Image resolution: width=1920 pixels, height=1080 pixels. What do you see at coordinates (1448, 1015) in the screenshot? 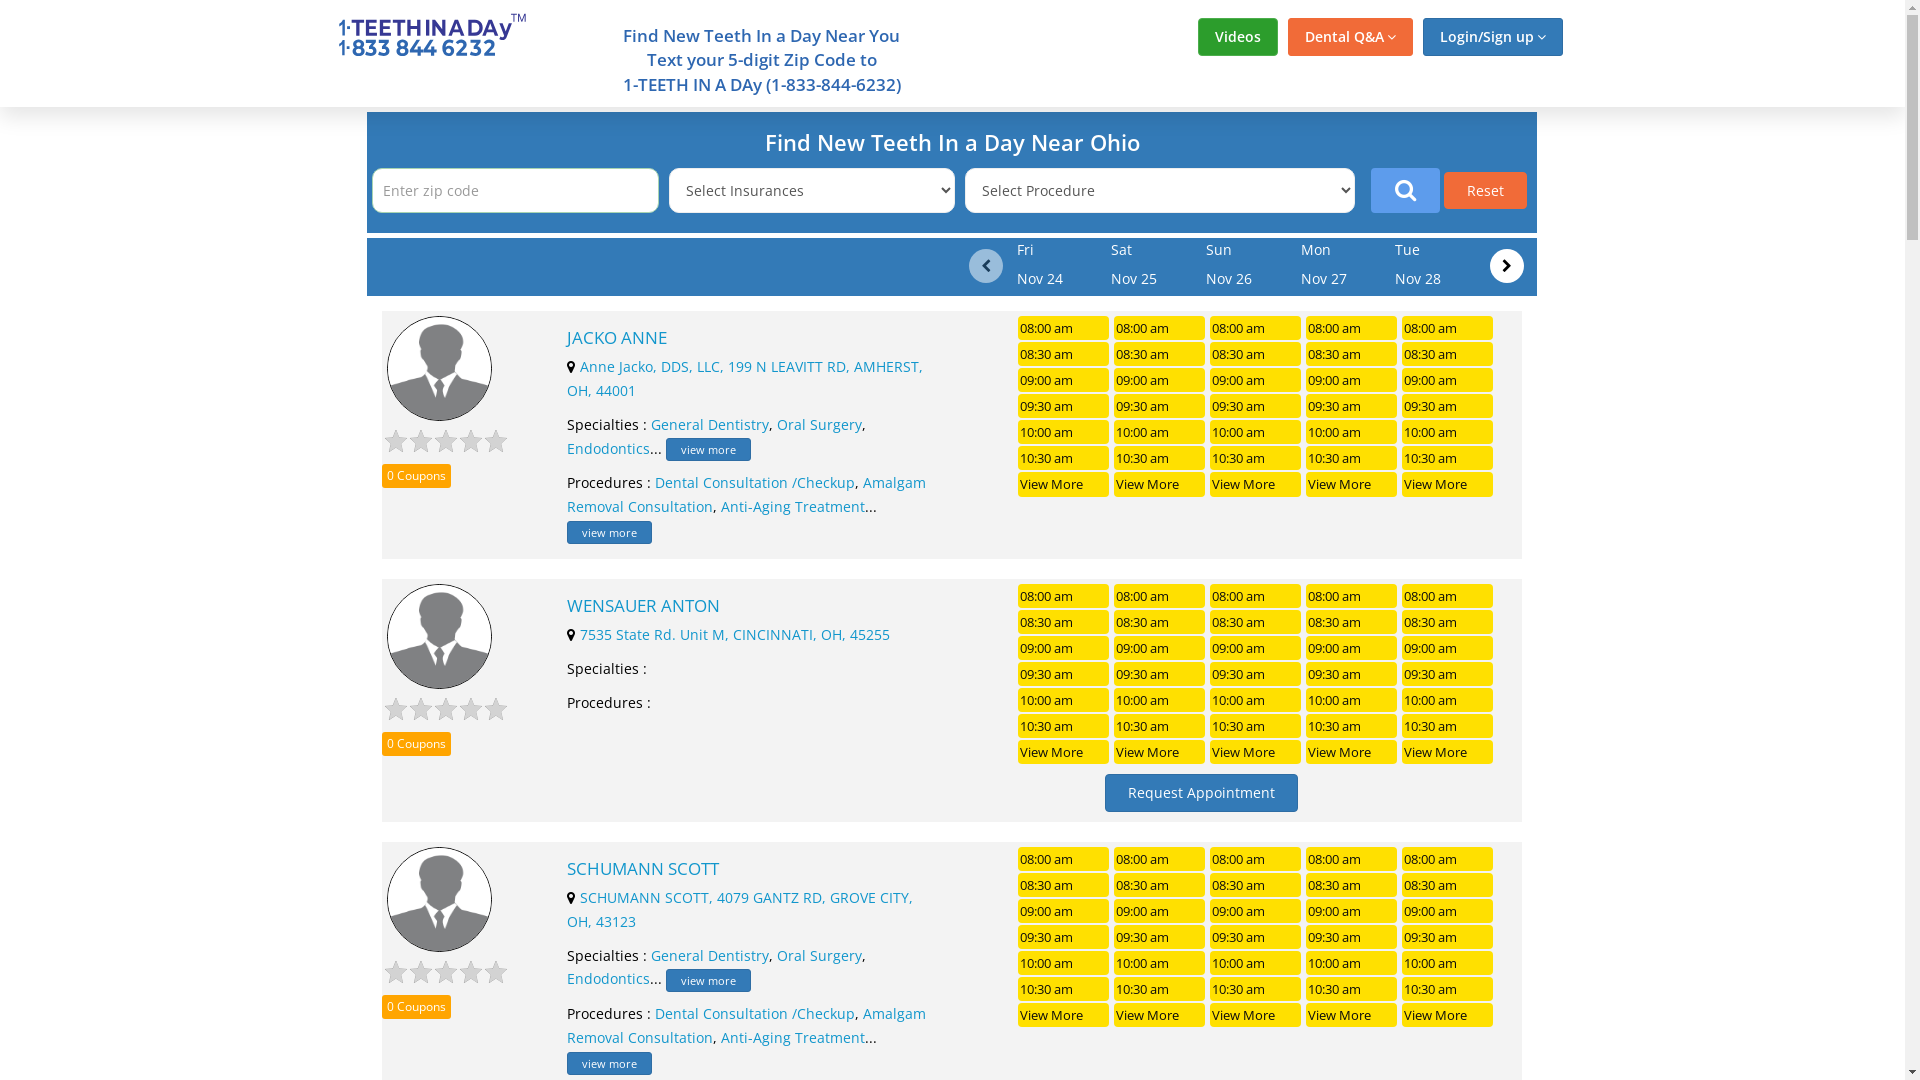
I see `View More` at bounding box center [1448, 1015].